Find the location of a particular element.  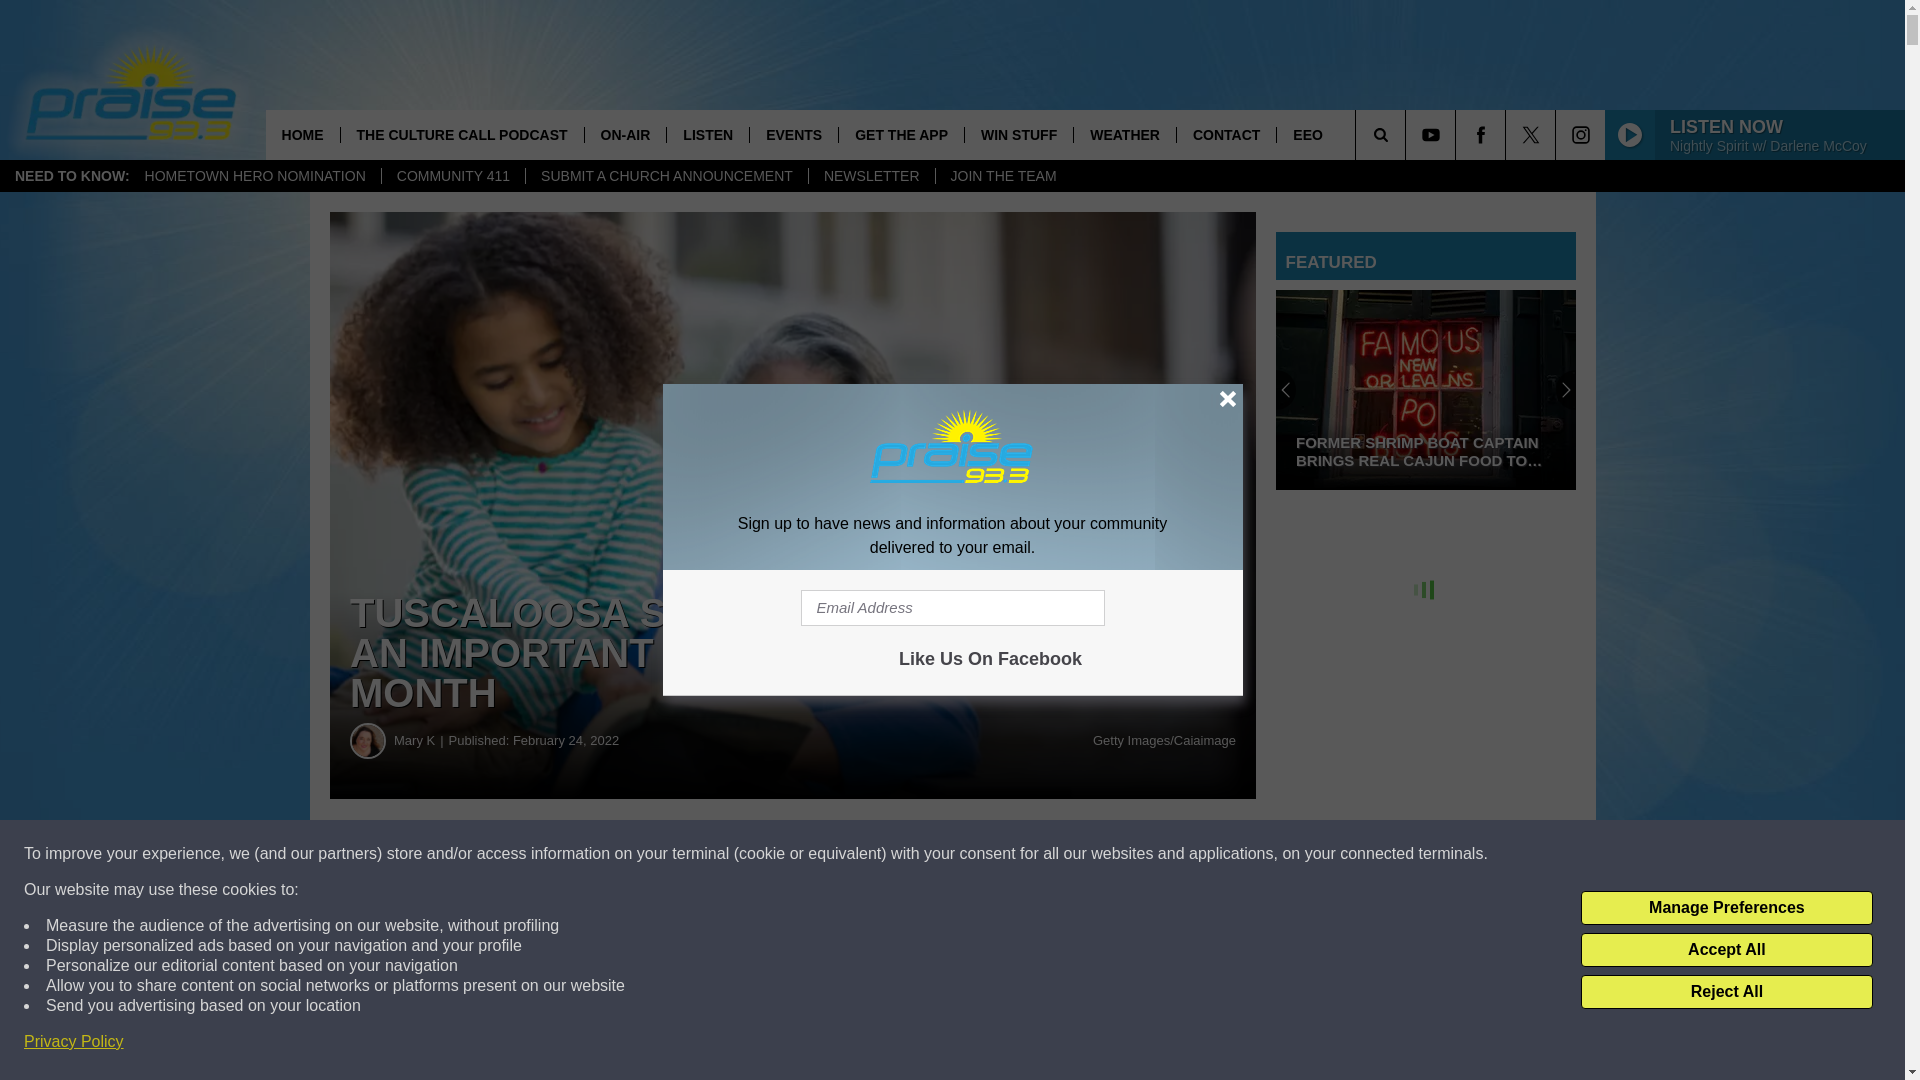

COMMUNITY 411 is located at coordinates (452, 176).